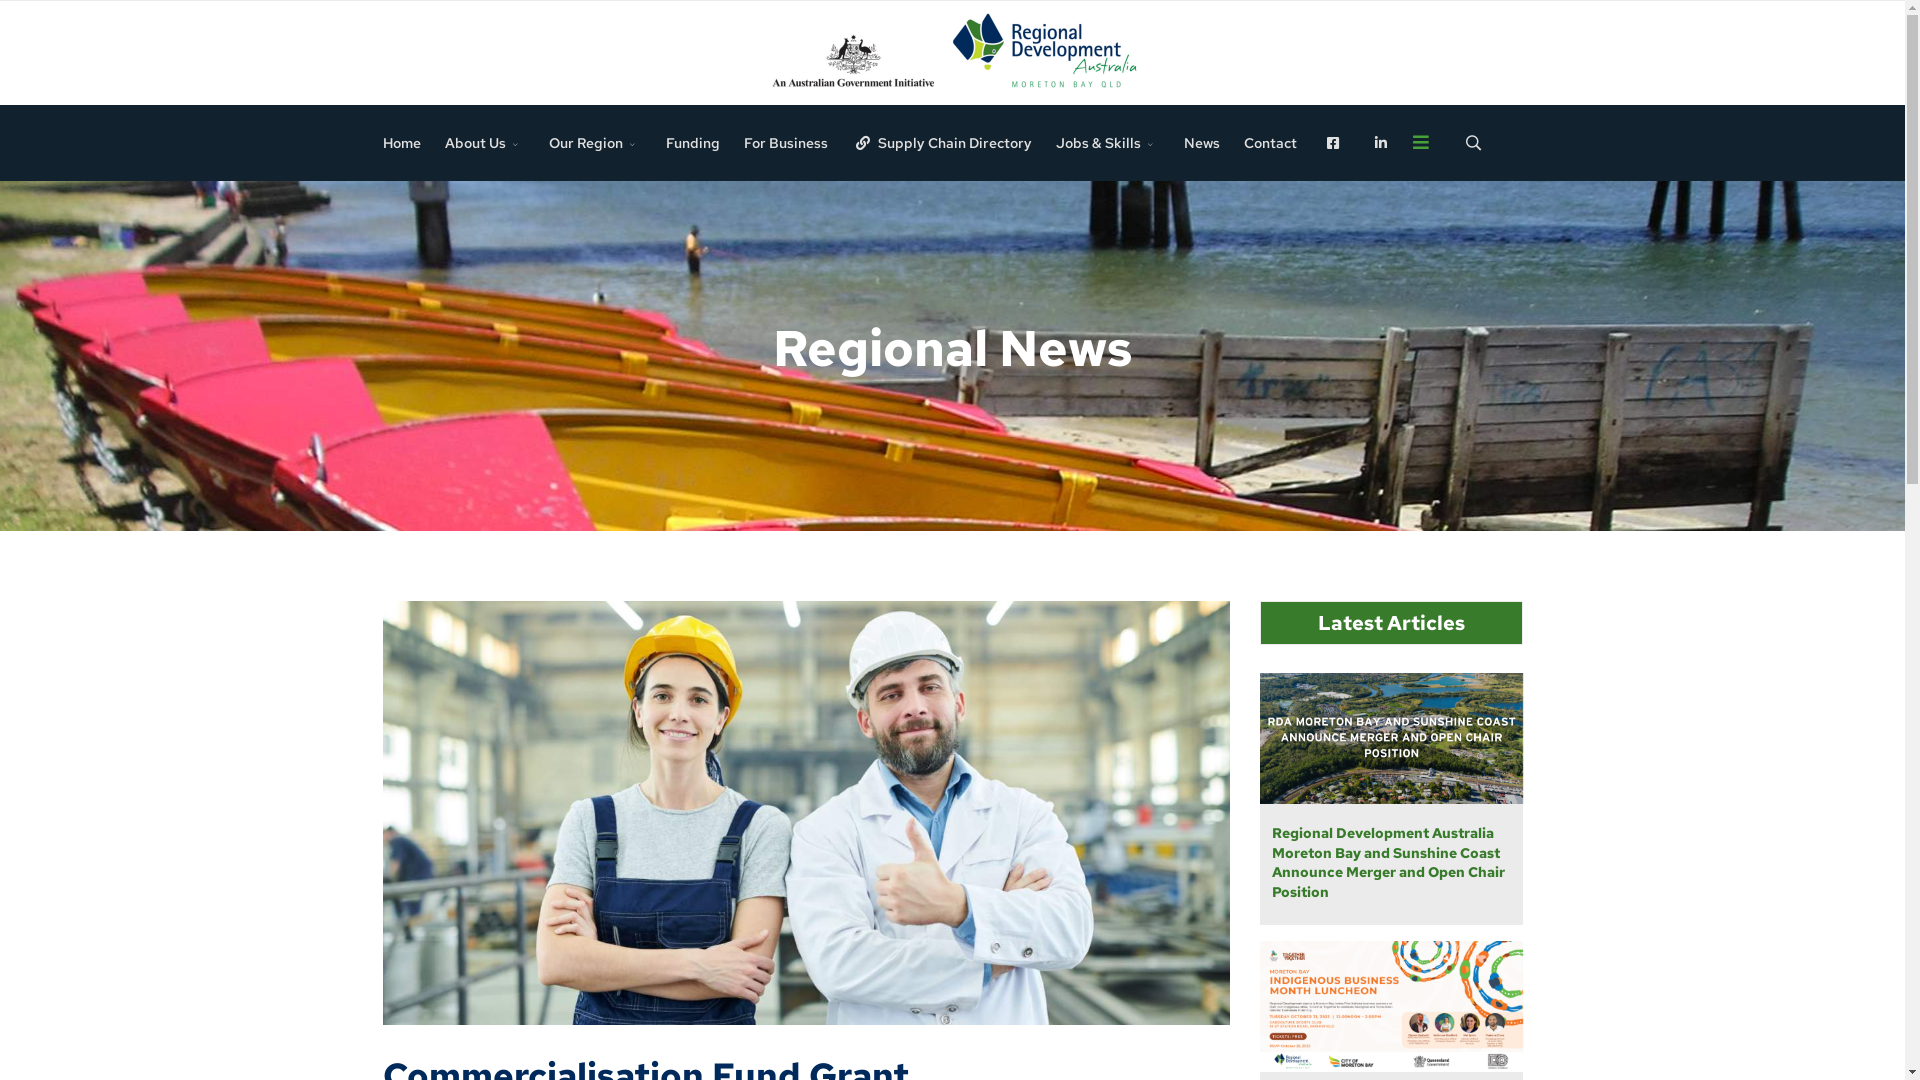 The height and width of the screenshot is (1080, 1920). I want to click on Funding, so click(693, 143).